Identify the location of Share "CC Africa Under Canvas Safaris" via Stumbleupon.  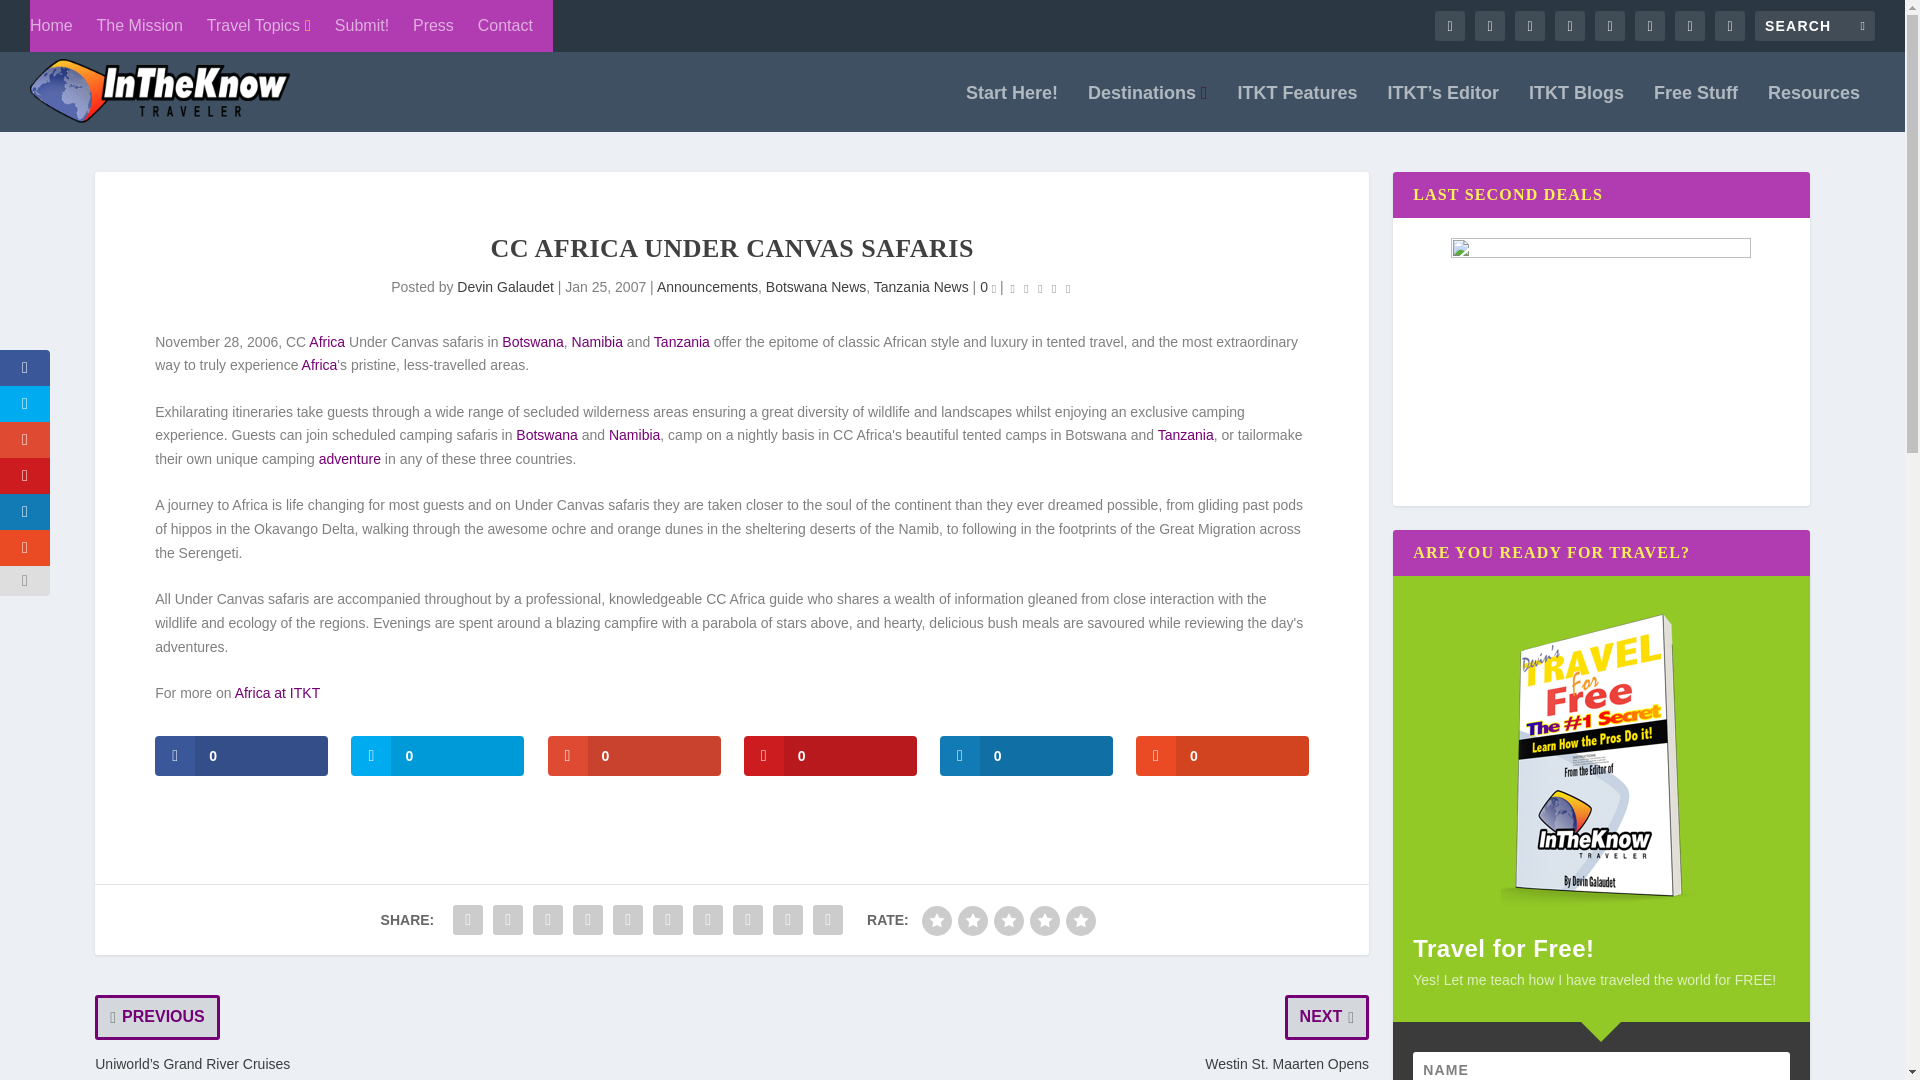
(748, 919).